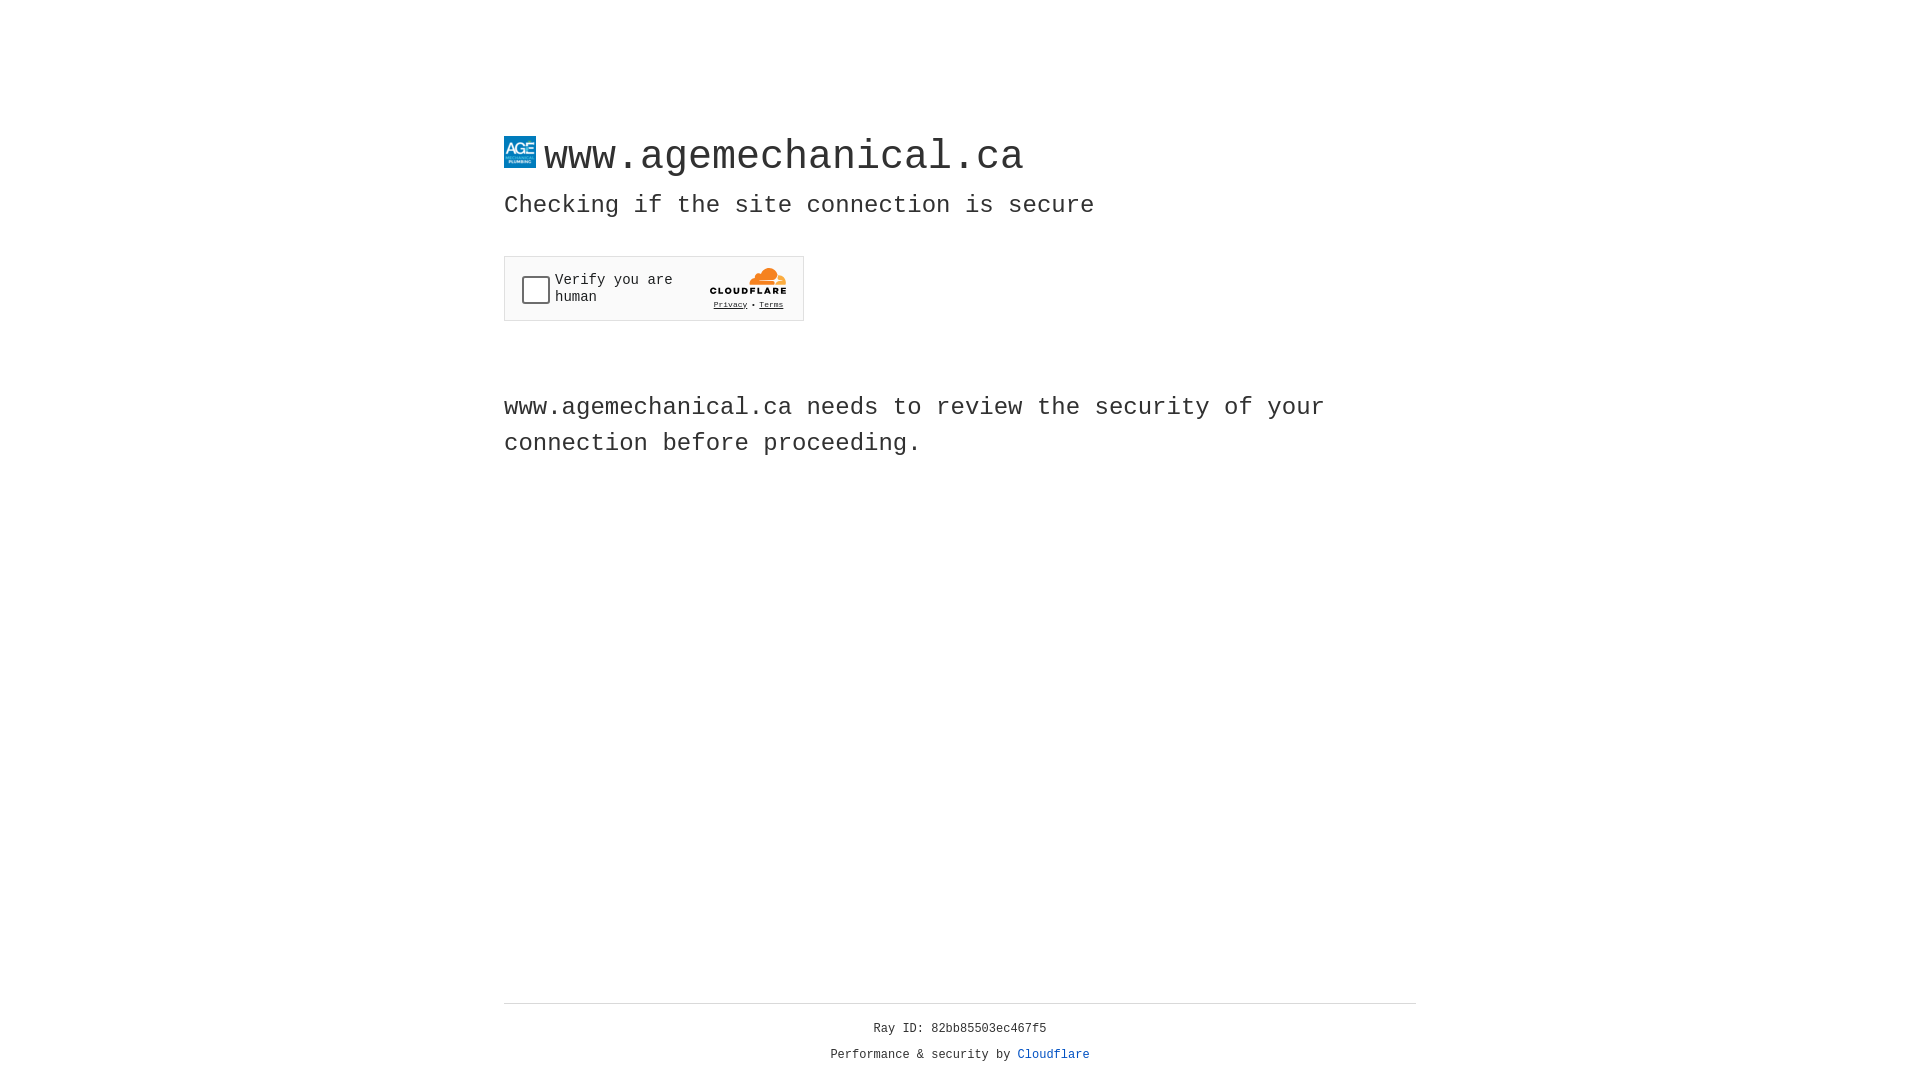 The height and width of the screenshot is (1080, 1920). I want to click on Cloudflare, so click(1054, 1055).